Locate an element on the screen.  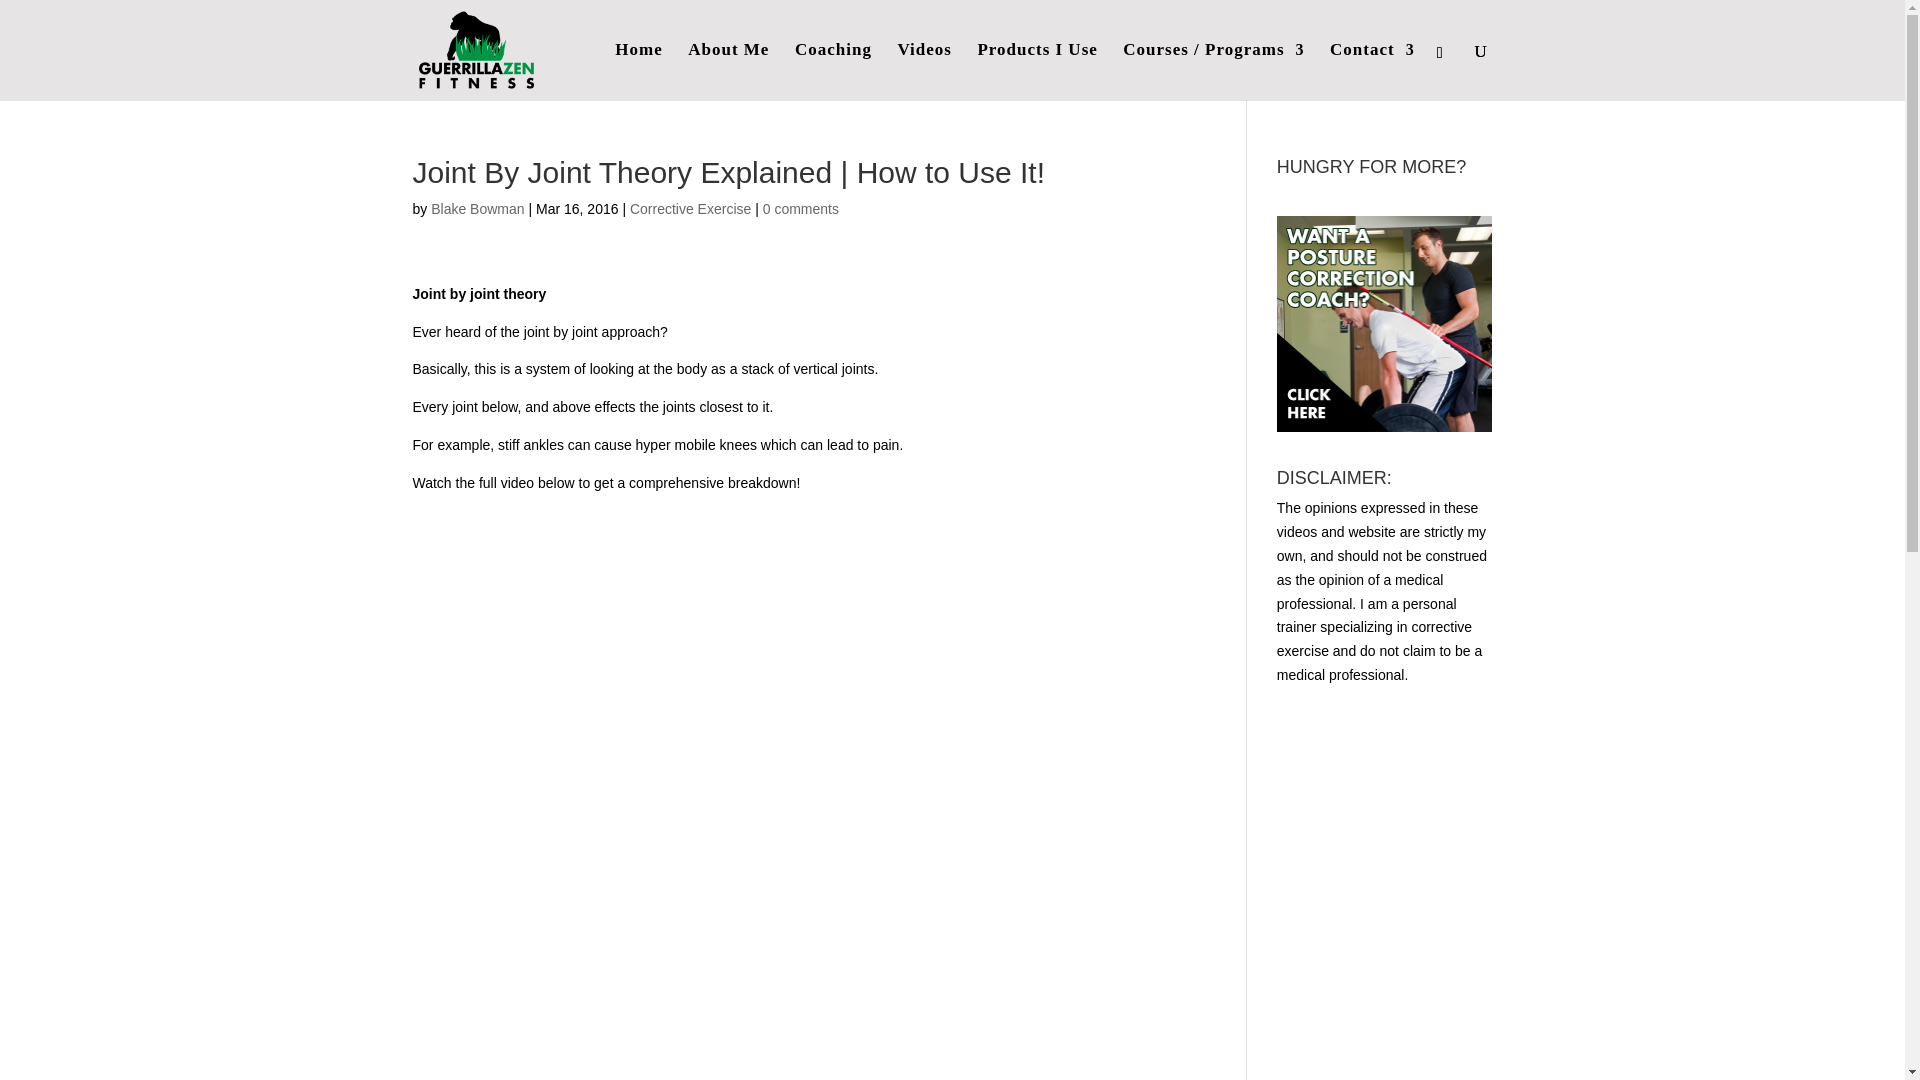
Contact is located at coordinates (1372, 72).